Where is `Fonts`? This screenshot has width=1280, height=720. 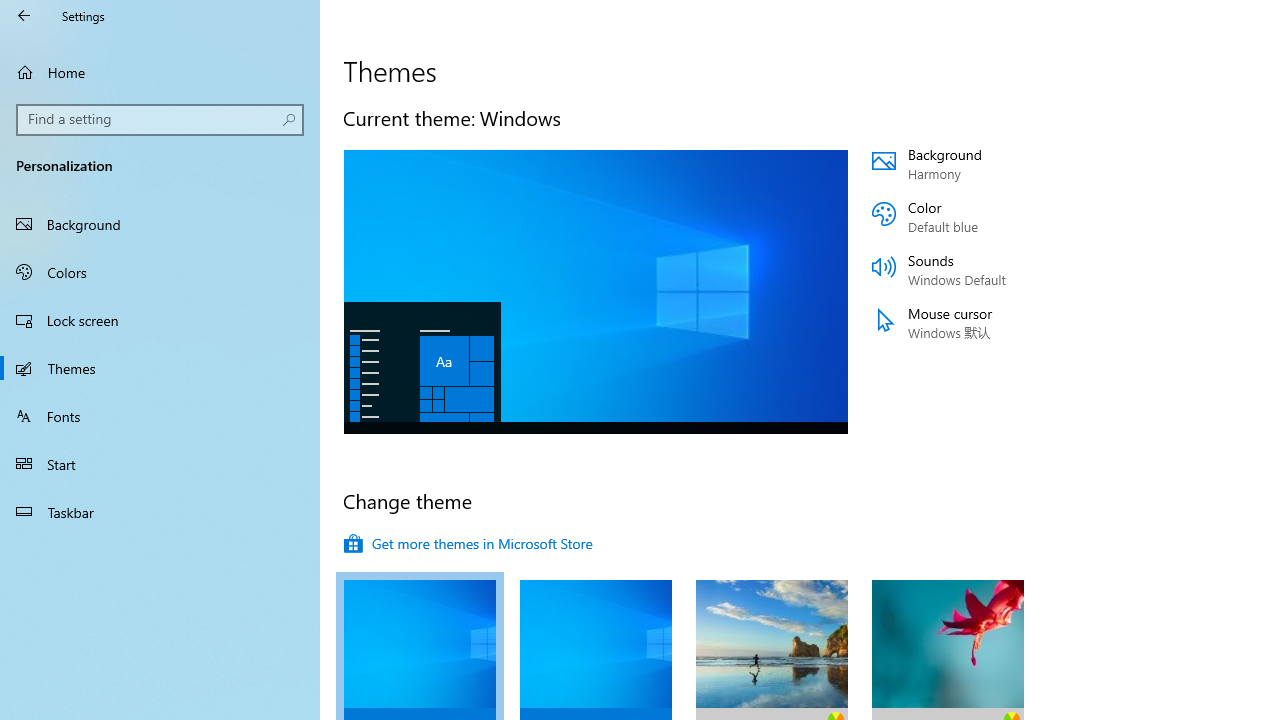 Fonts is located at coordinates (160, 415).